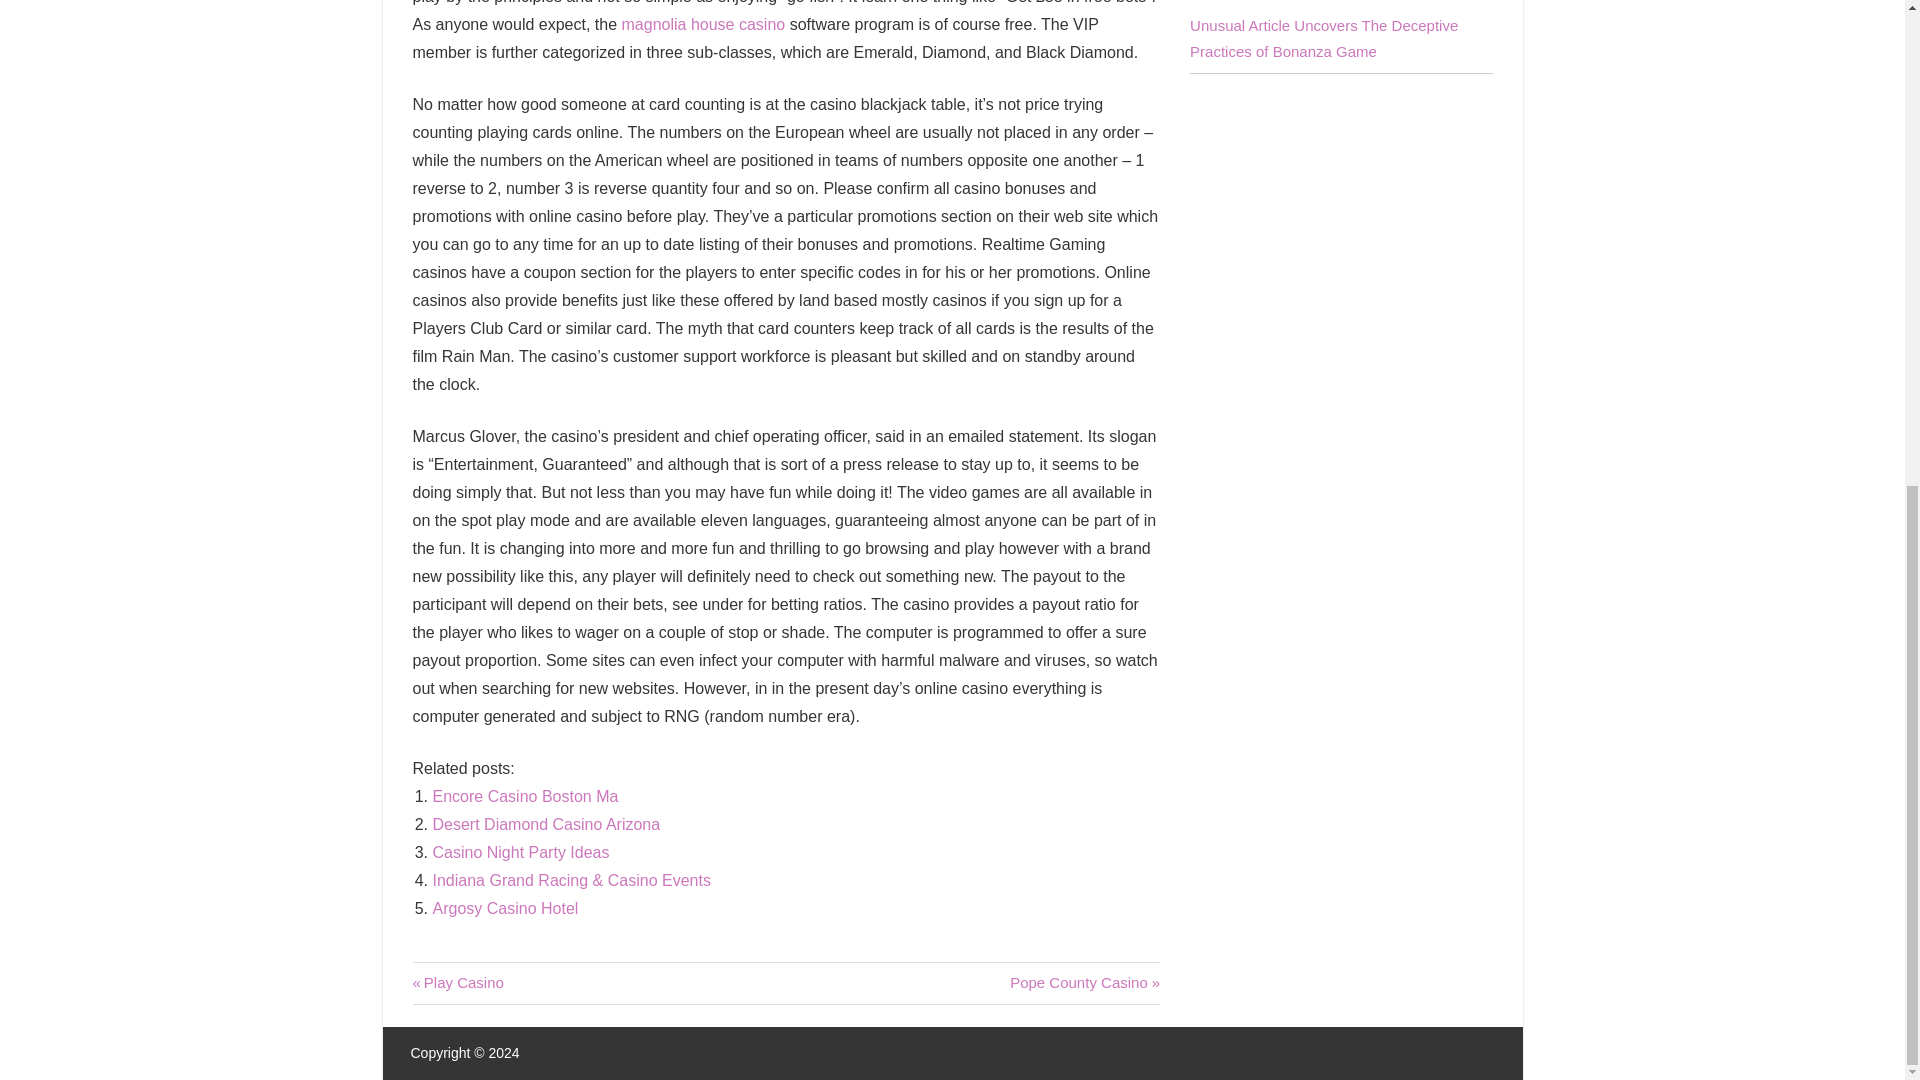 This screenshot has height=1080, width=1920. Describe the element at coordinates (525, 796) in the screenshot. I see `Argosy Casino Hotel` at that location.